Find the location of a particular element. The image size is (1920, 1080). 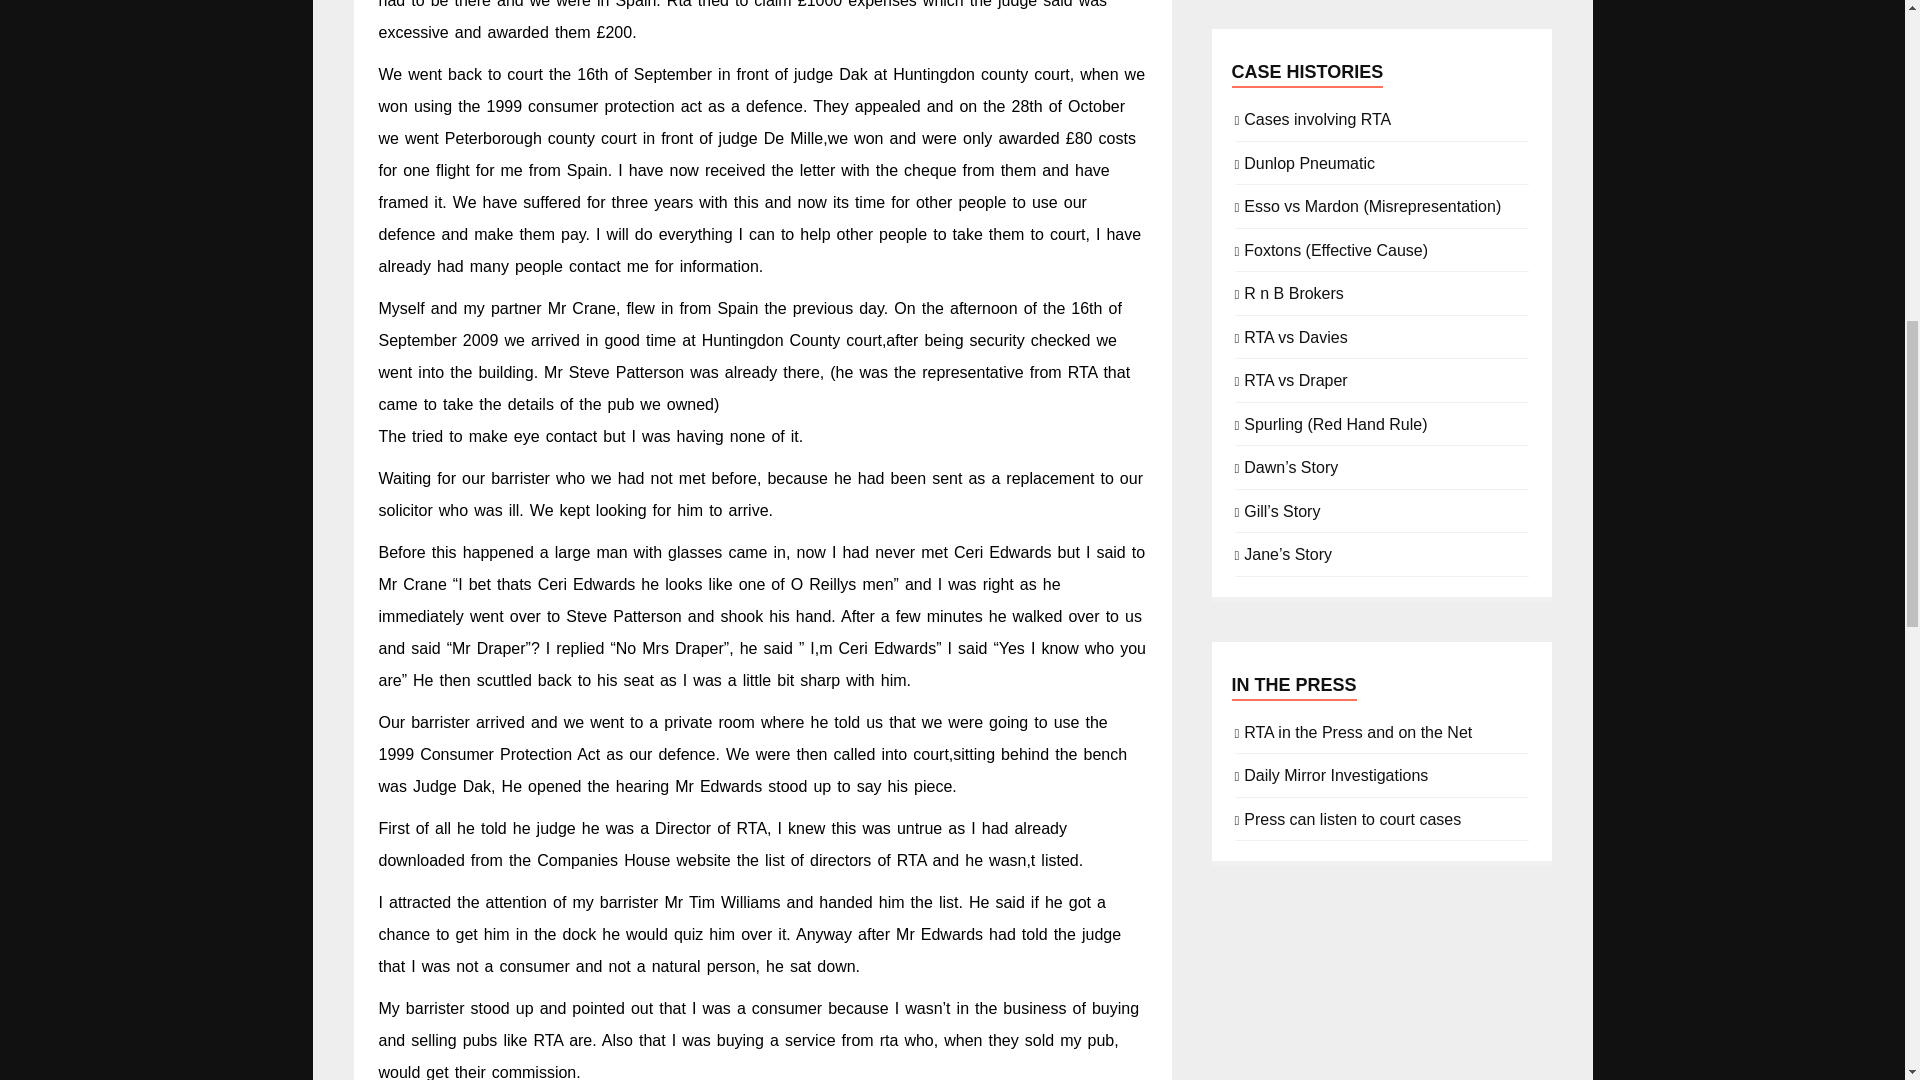

RTA vs Draper is located at coordinates (1296, 378).